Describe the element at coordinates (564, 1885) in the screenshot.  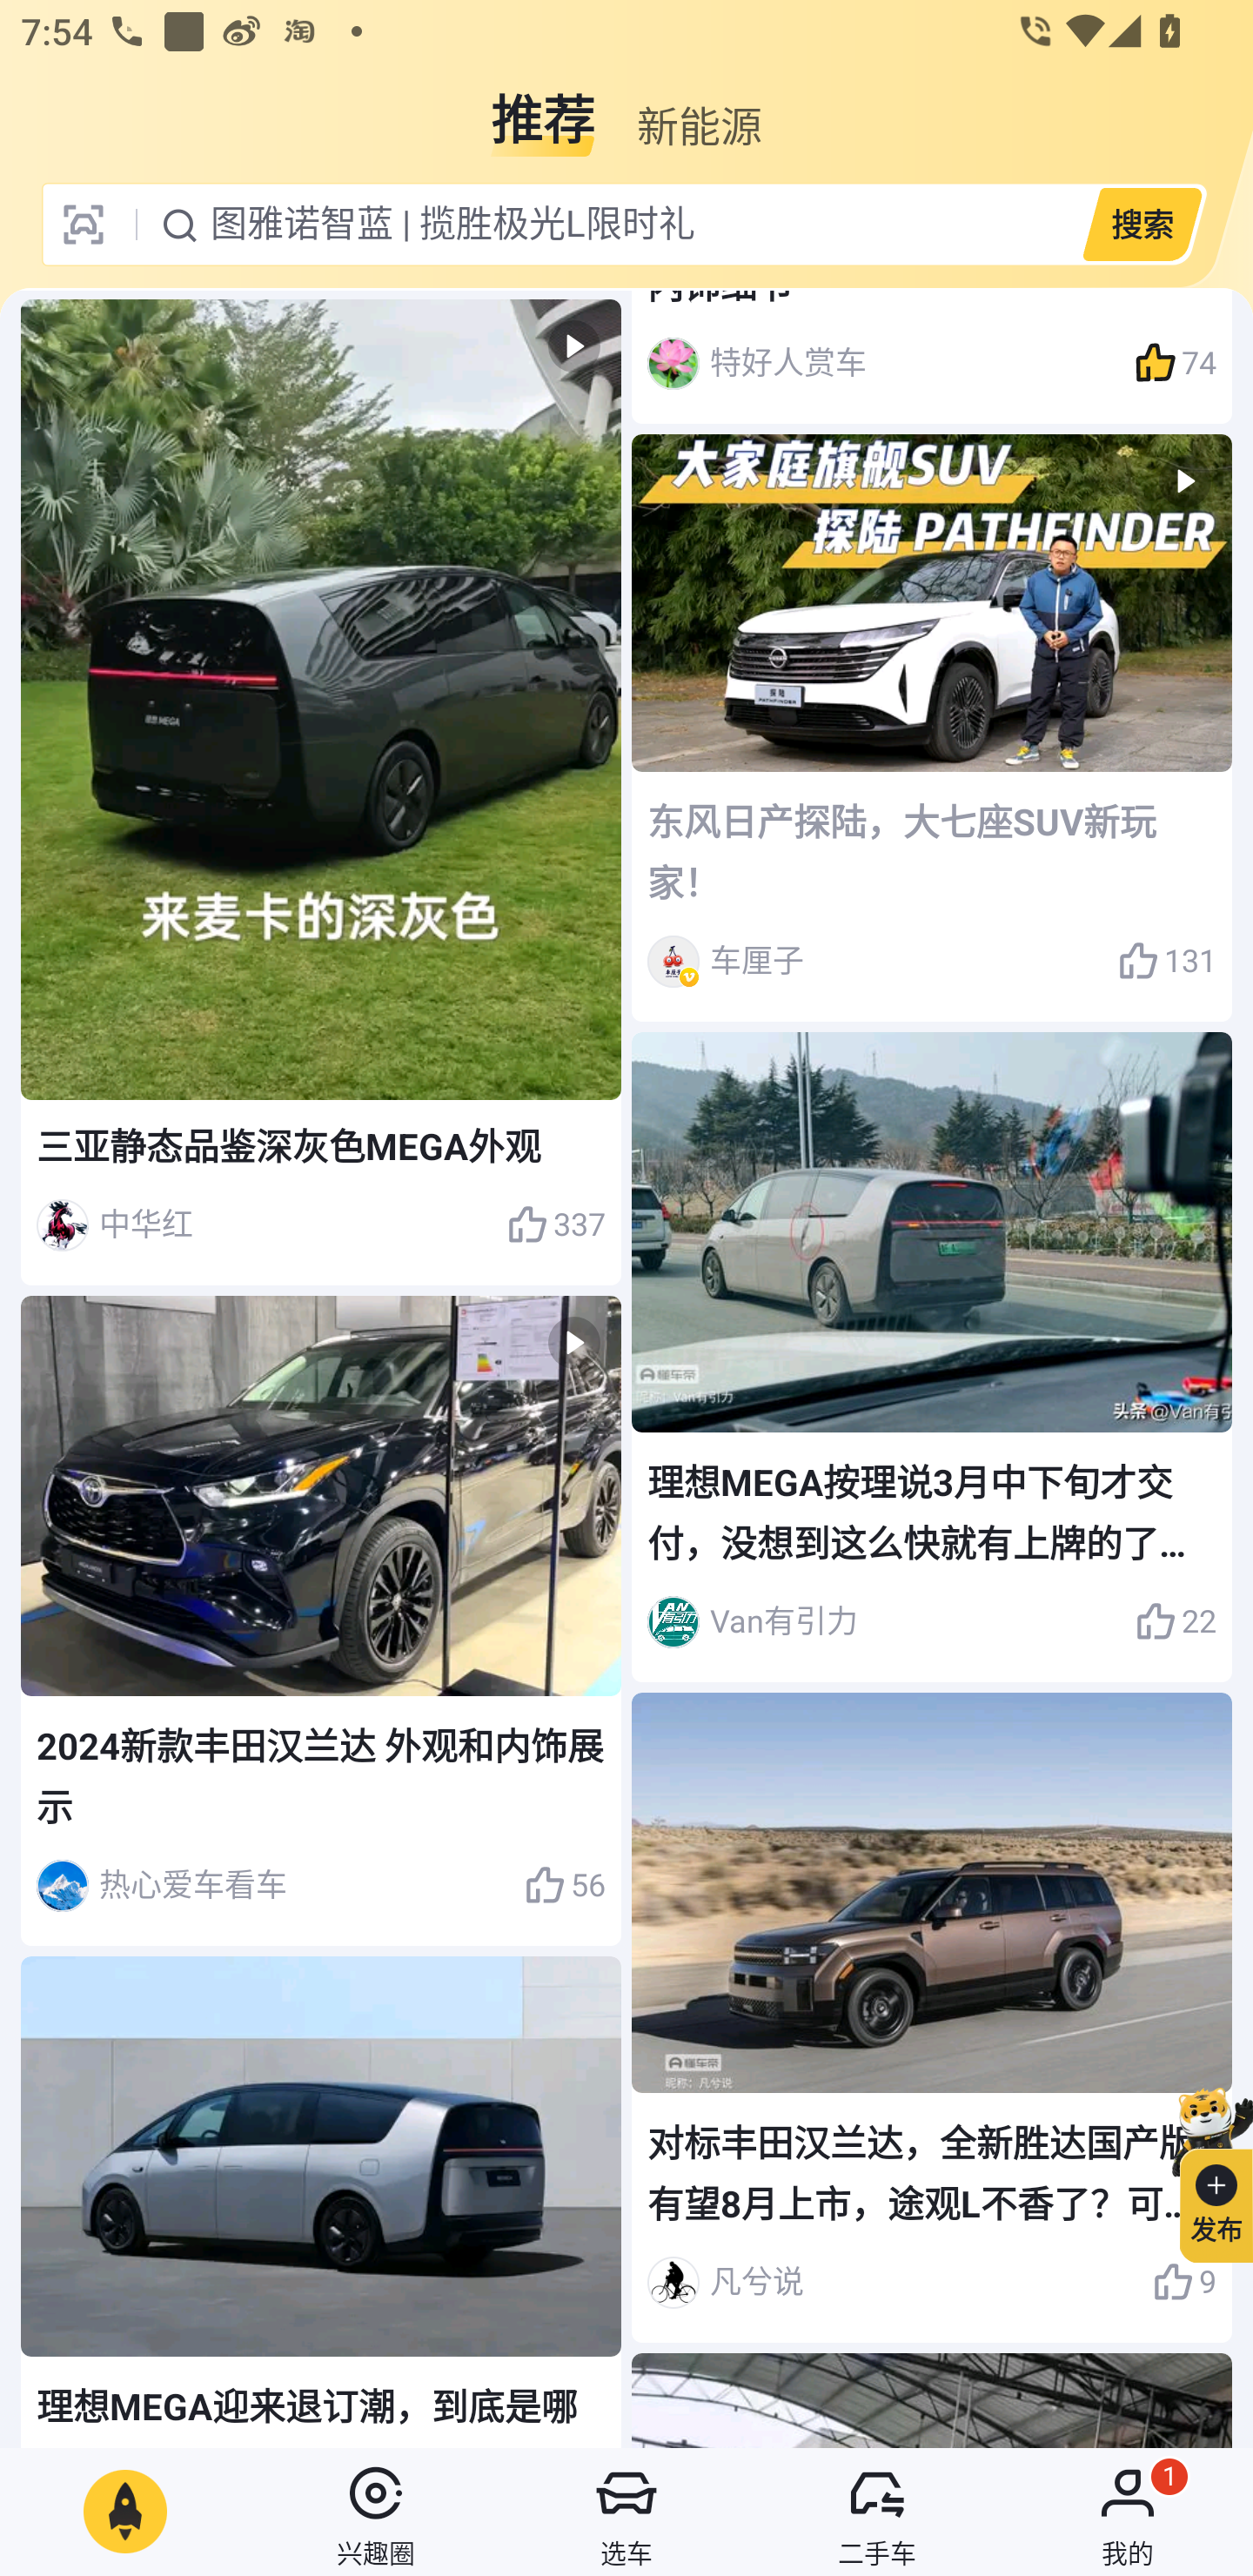
I see `56` at that location.